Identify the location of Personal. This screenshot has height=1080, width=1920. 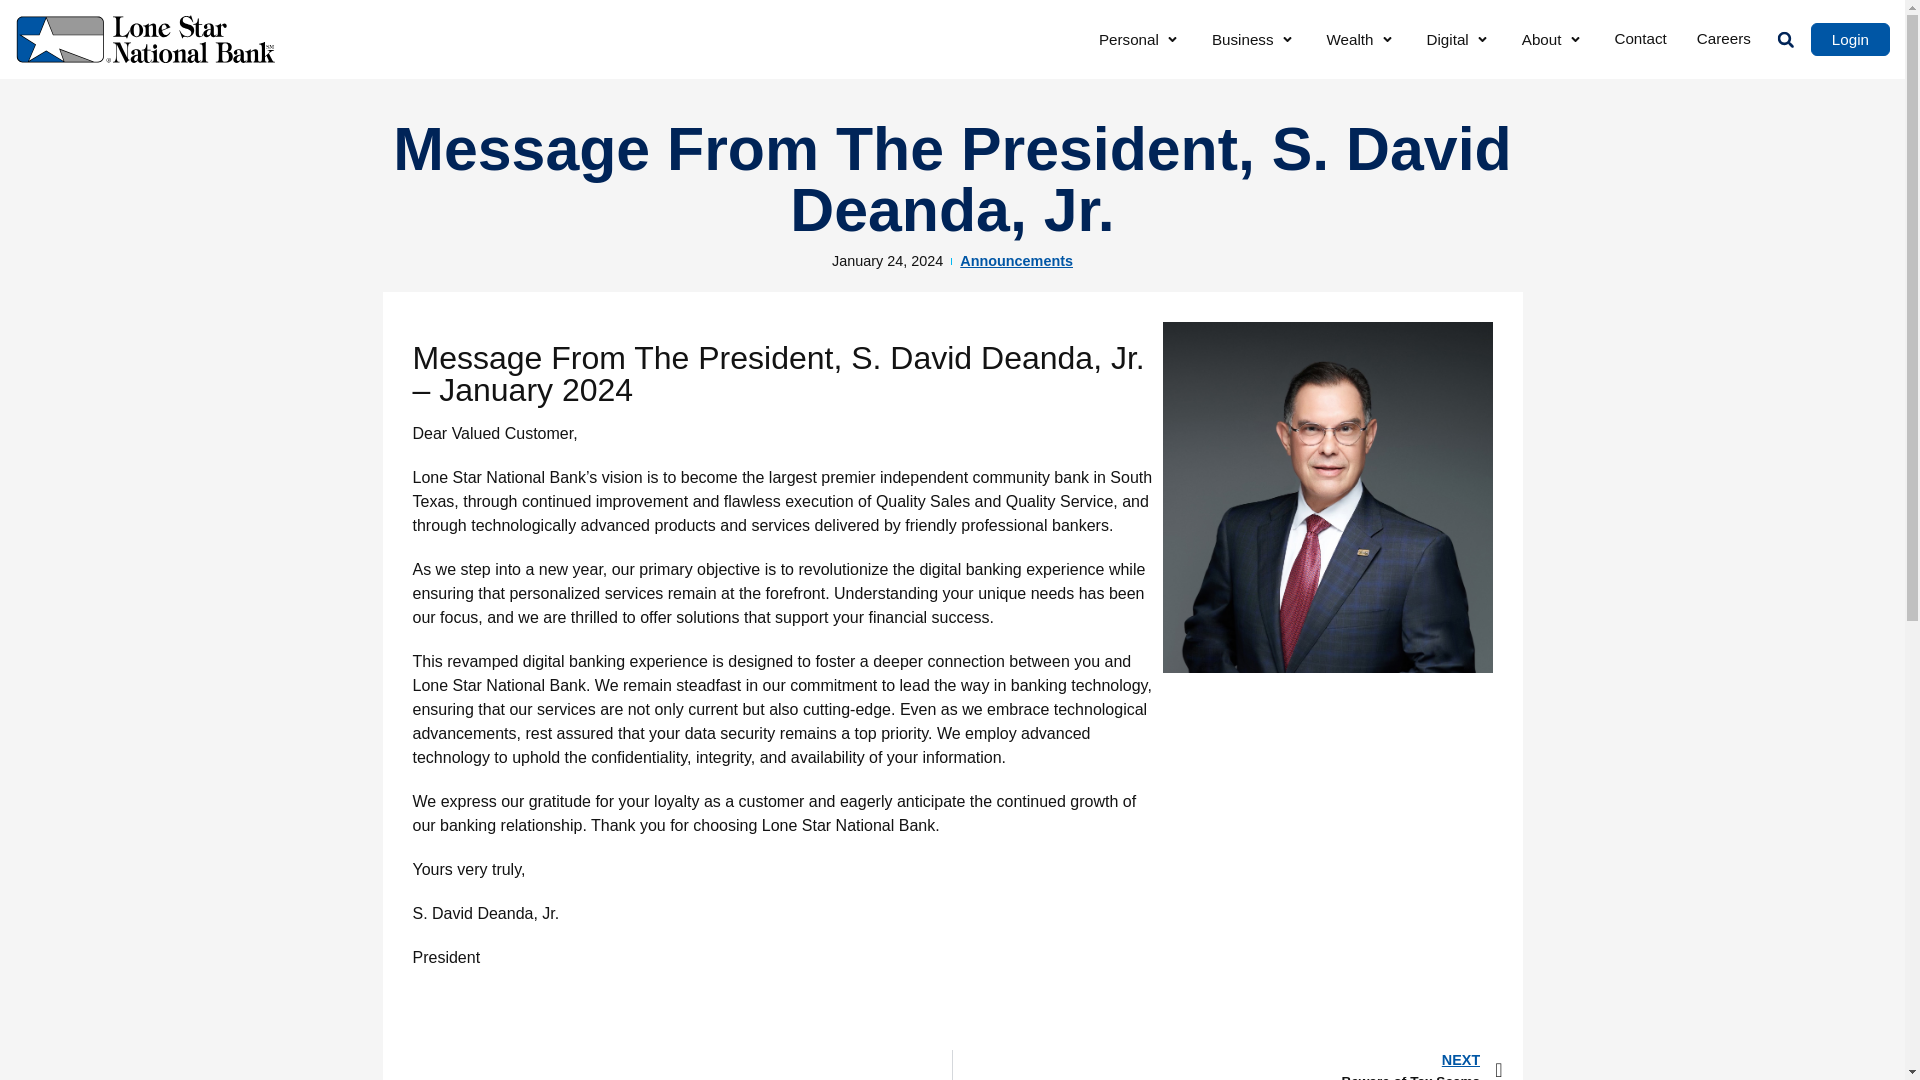
(1128, 40).